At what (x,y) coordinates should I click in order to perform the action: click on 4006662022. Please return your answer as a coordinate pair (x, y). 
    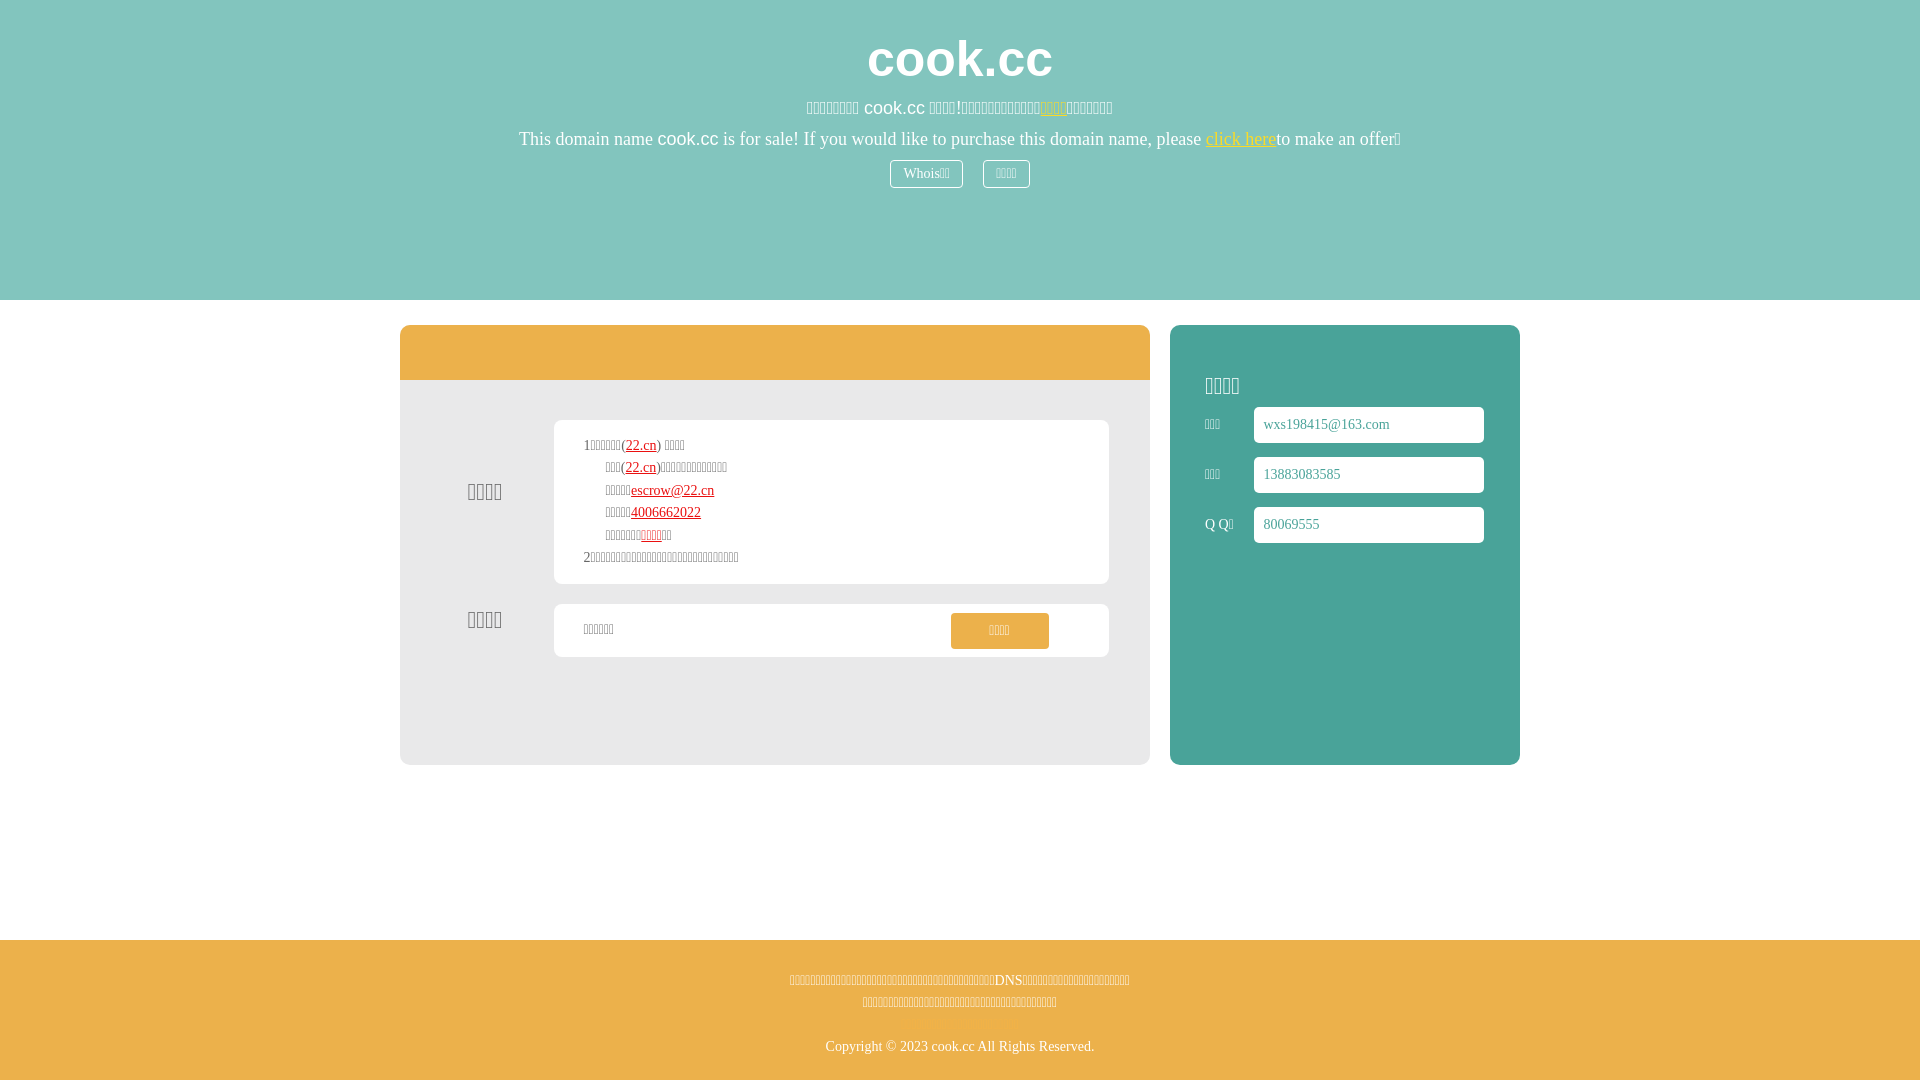
    Looking at the image, I should click on (666, 512).